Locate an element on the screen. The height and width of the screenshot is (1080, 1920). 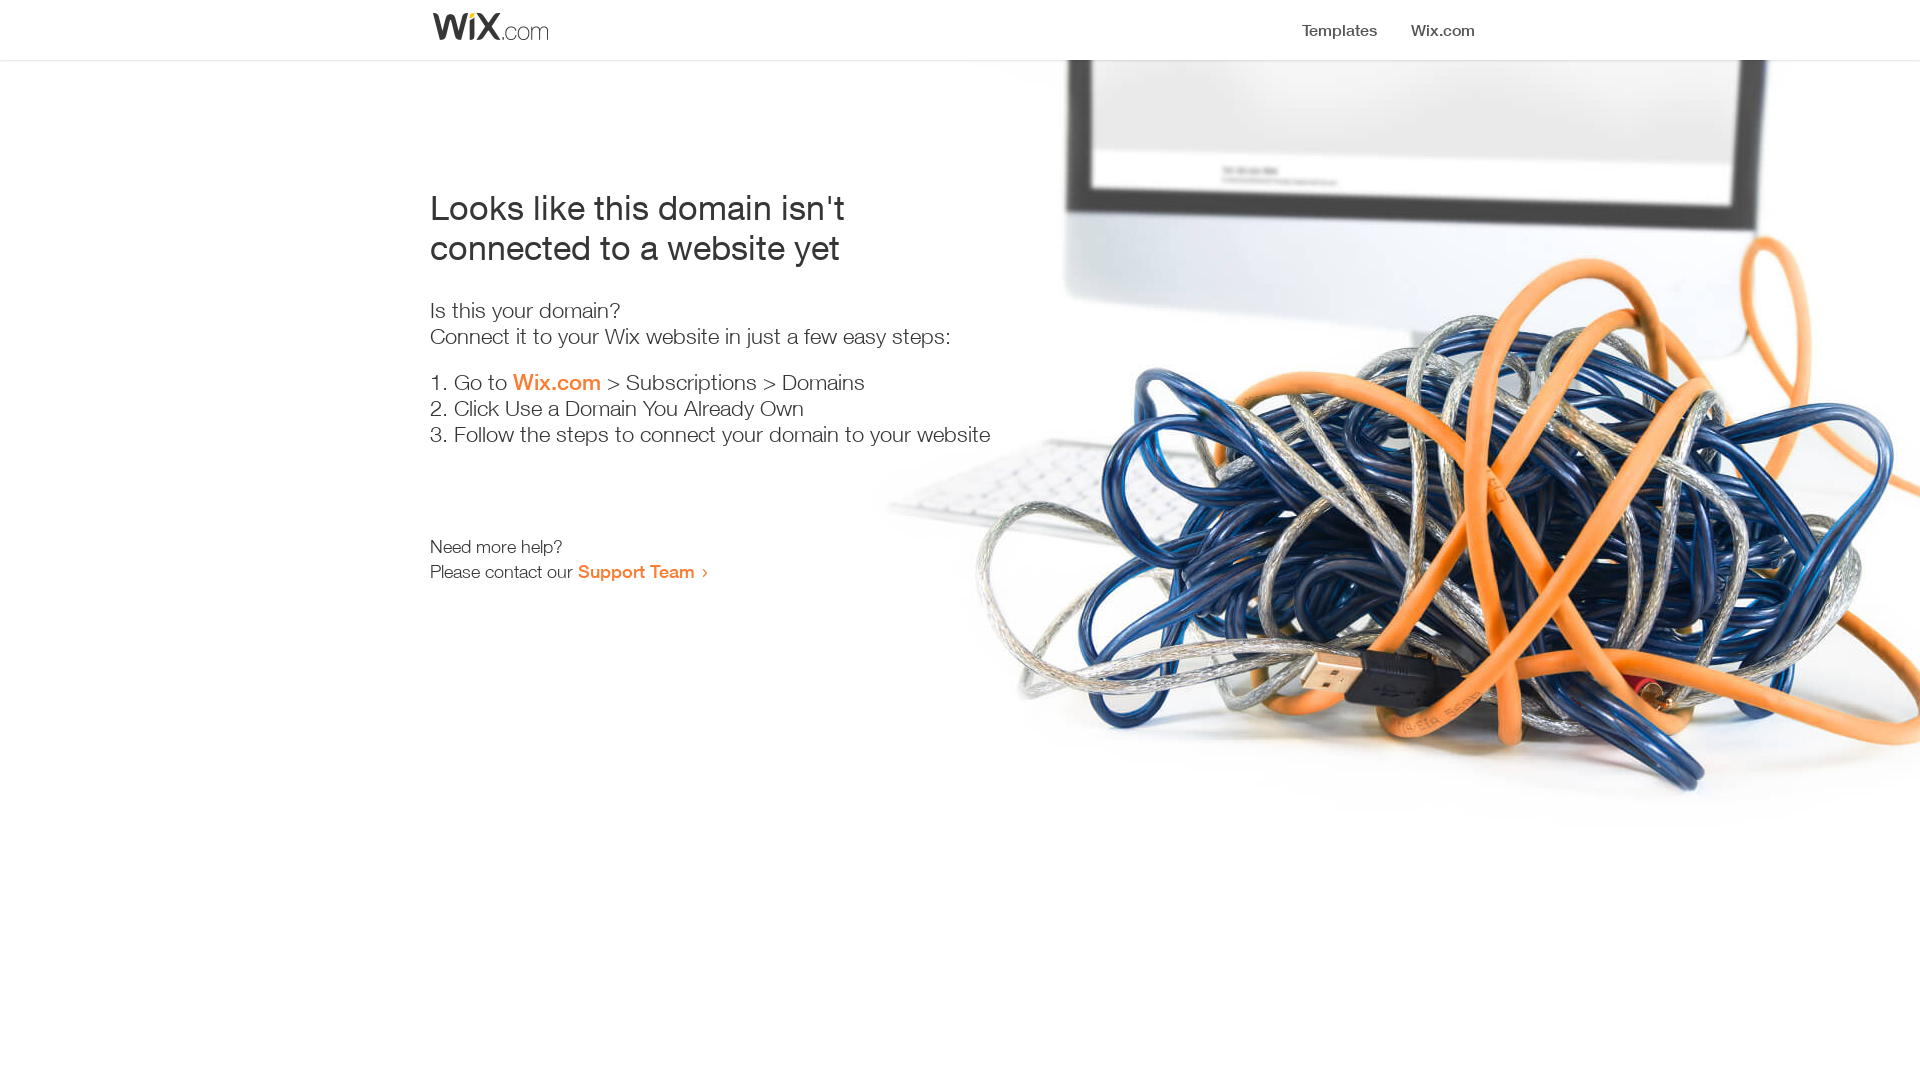
Wix.com is located at coordinates (557, 382).